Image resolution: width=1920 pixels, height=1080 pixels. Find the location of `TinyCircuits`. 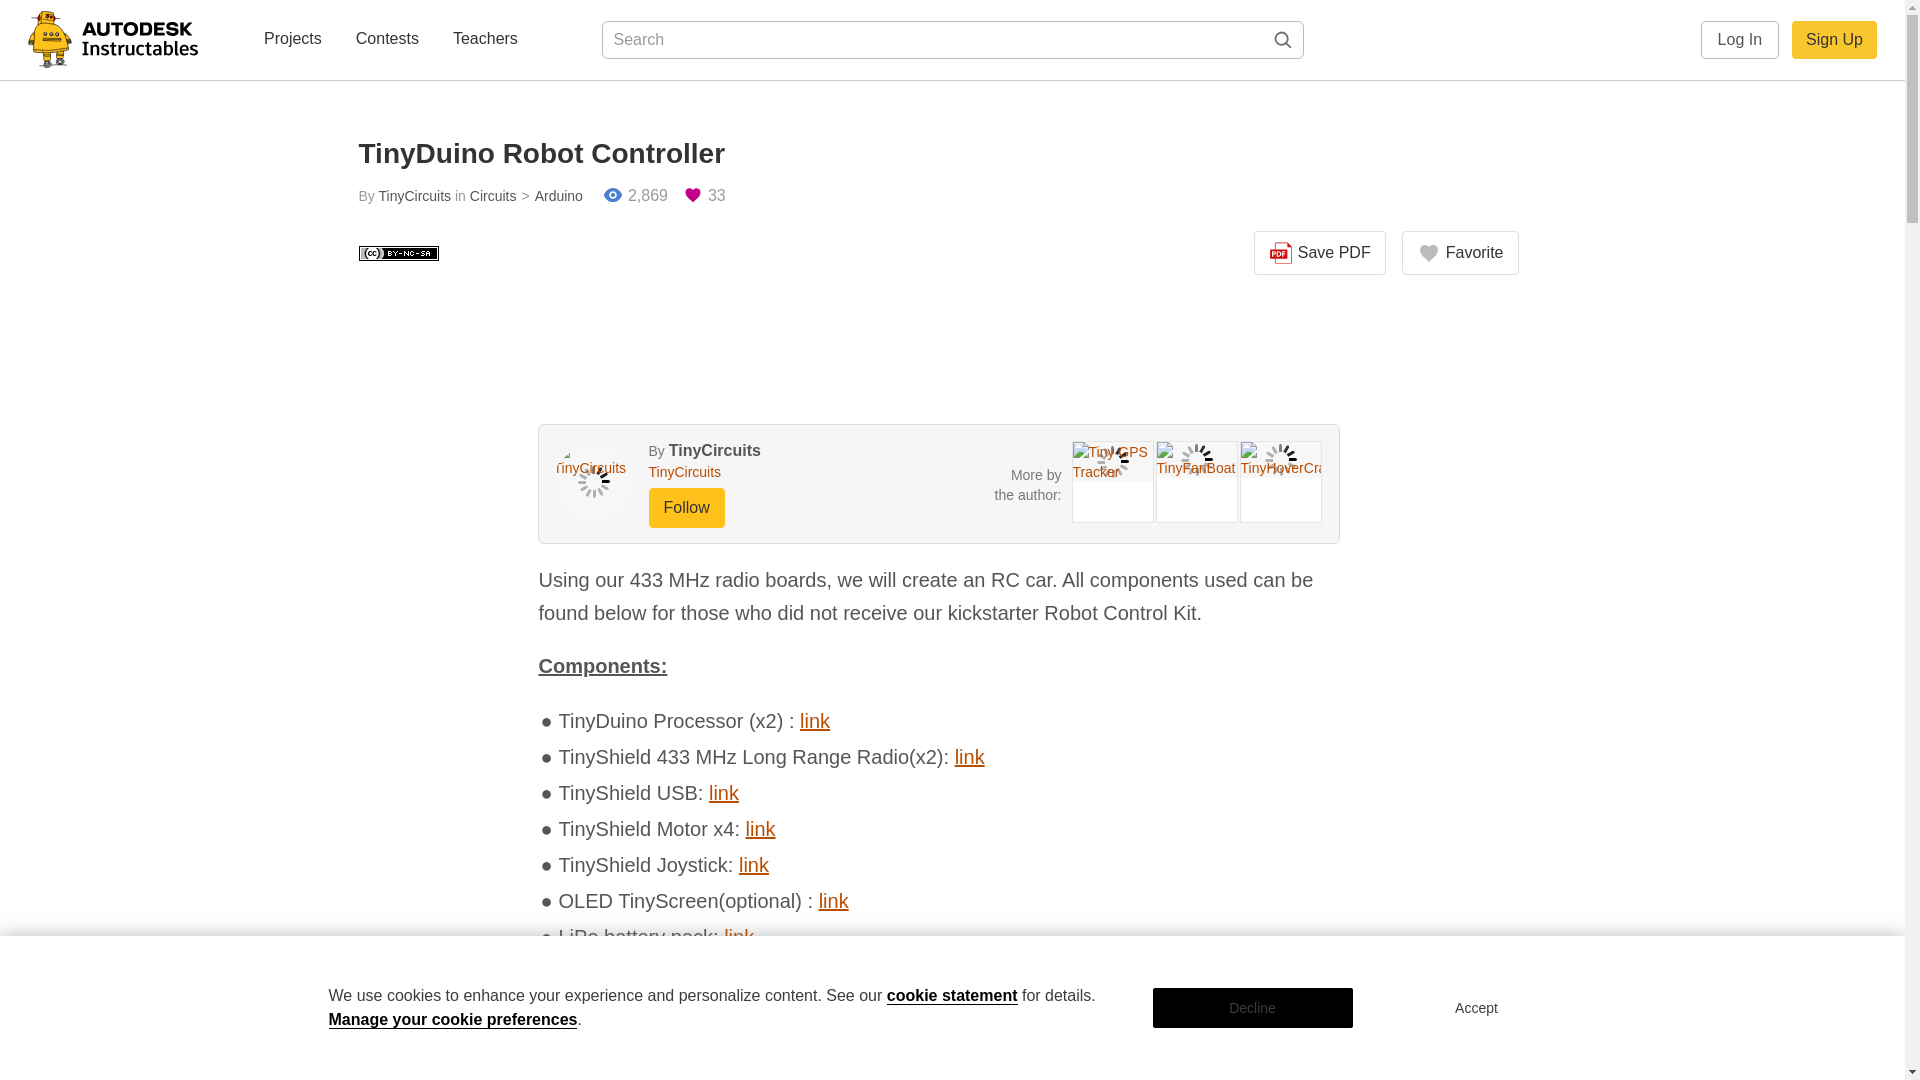

TinyCircuits is located at coordinates (752, 472).